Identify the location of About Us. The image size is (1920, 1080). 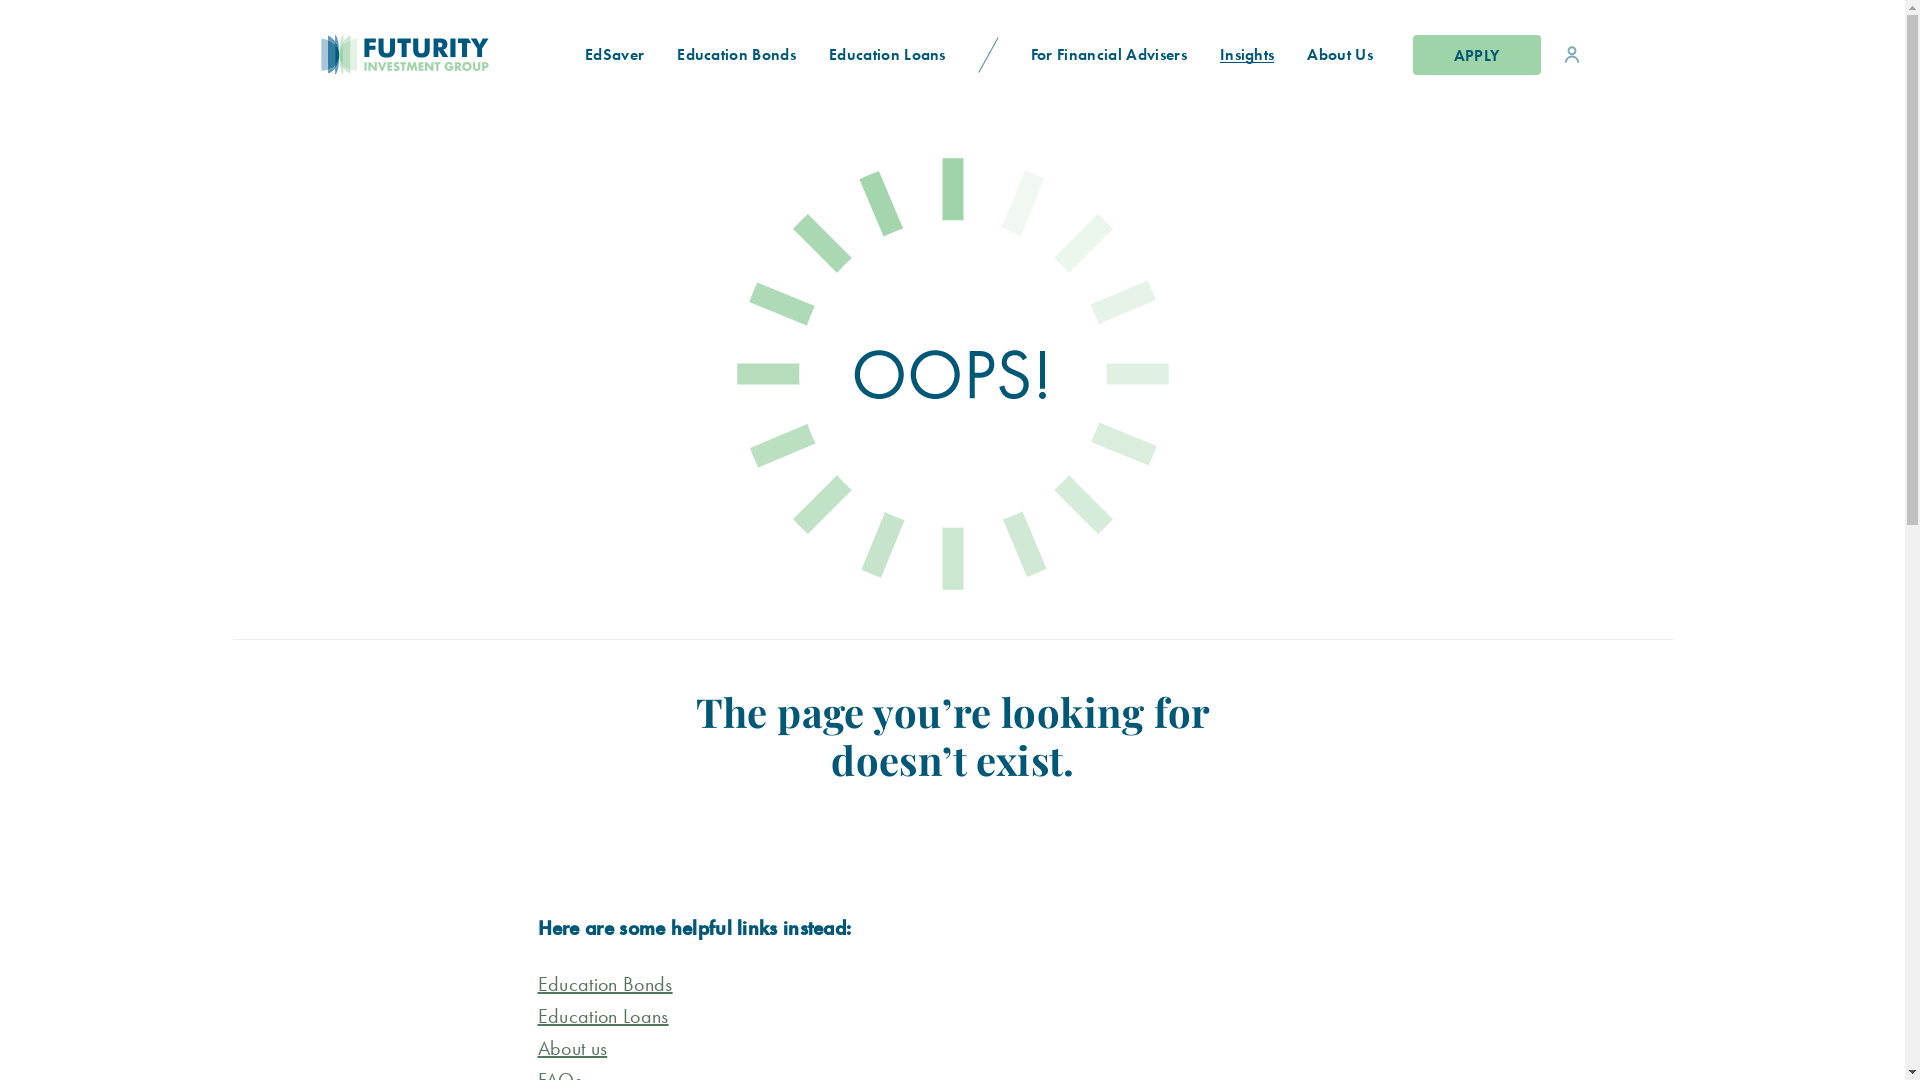
(1340, 54).